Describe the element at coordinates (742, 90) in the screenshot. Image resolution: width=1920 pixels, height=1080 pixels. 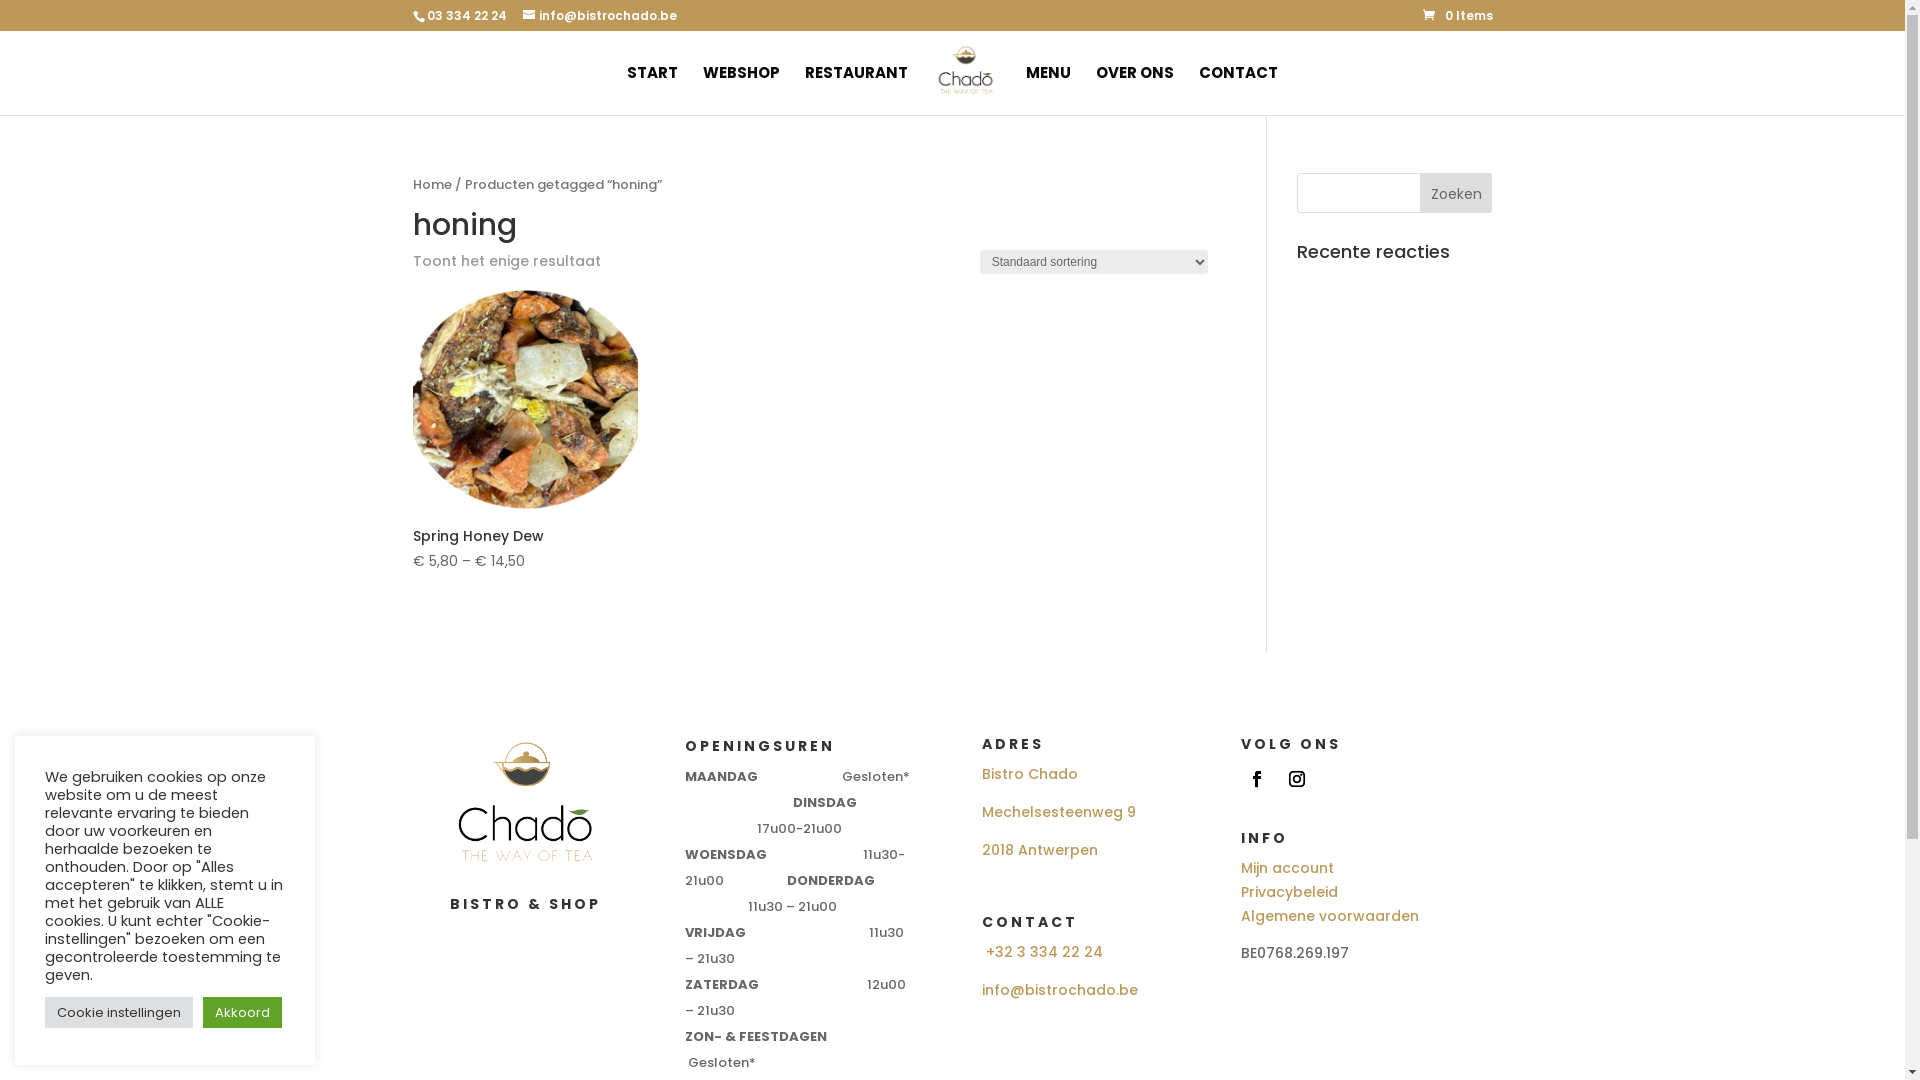
I see `WEBSHOP` at that location.